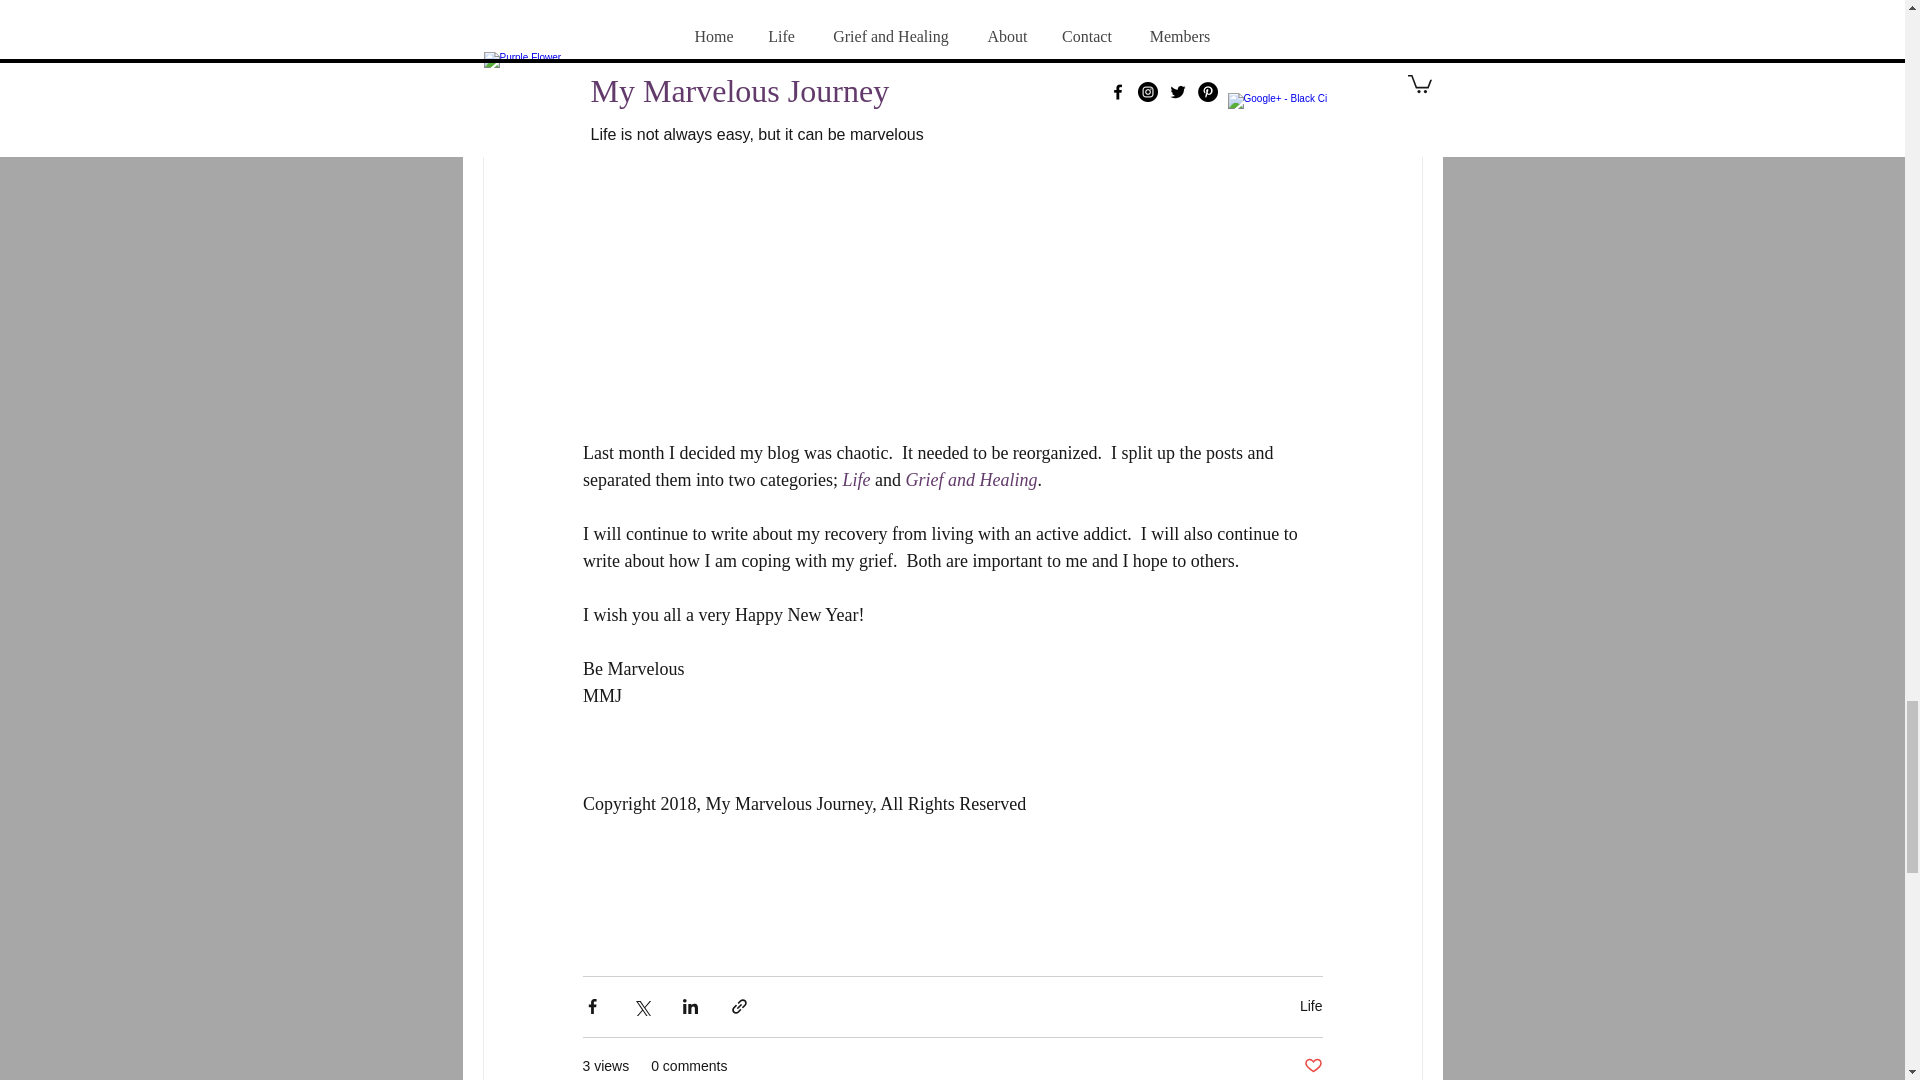 This screenshot has width=1920, height=1080. I want to click on Life , so click(858, 480).